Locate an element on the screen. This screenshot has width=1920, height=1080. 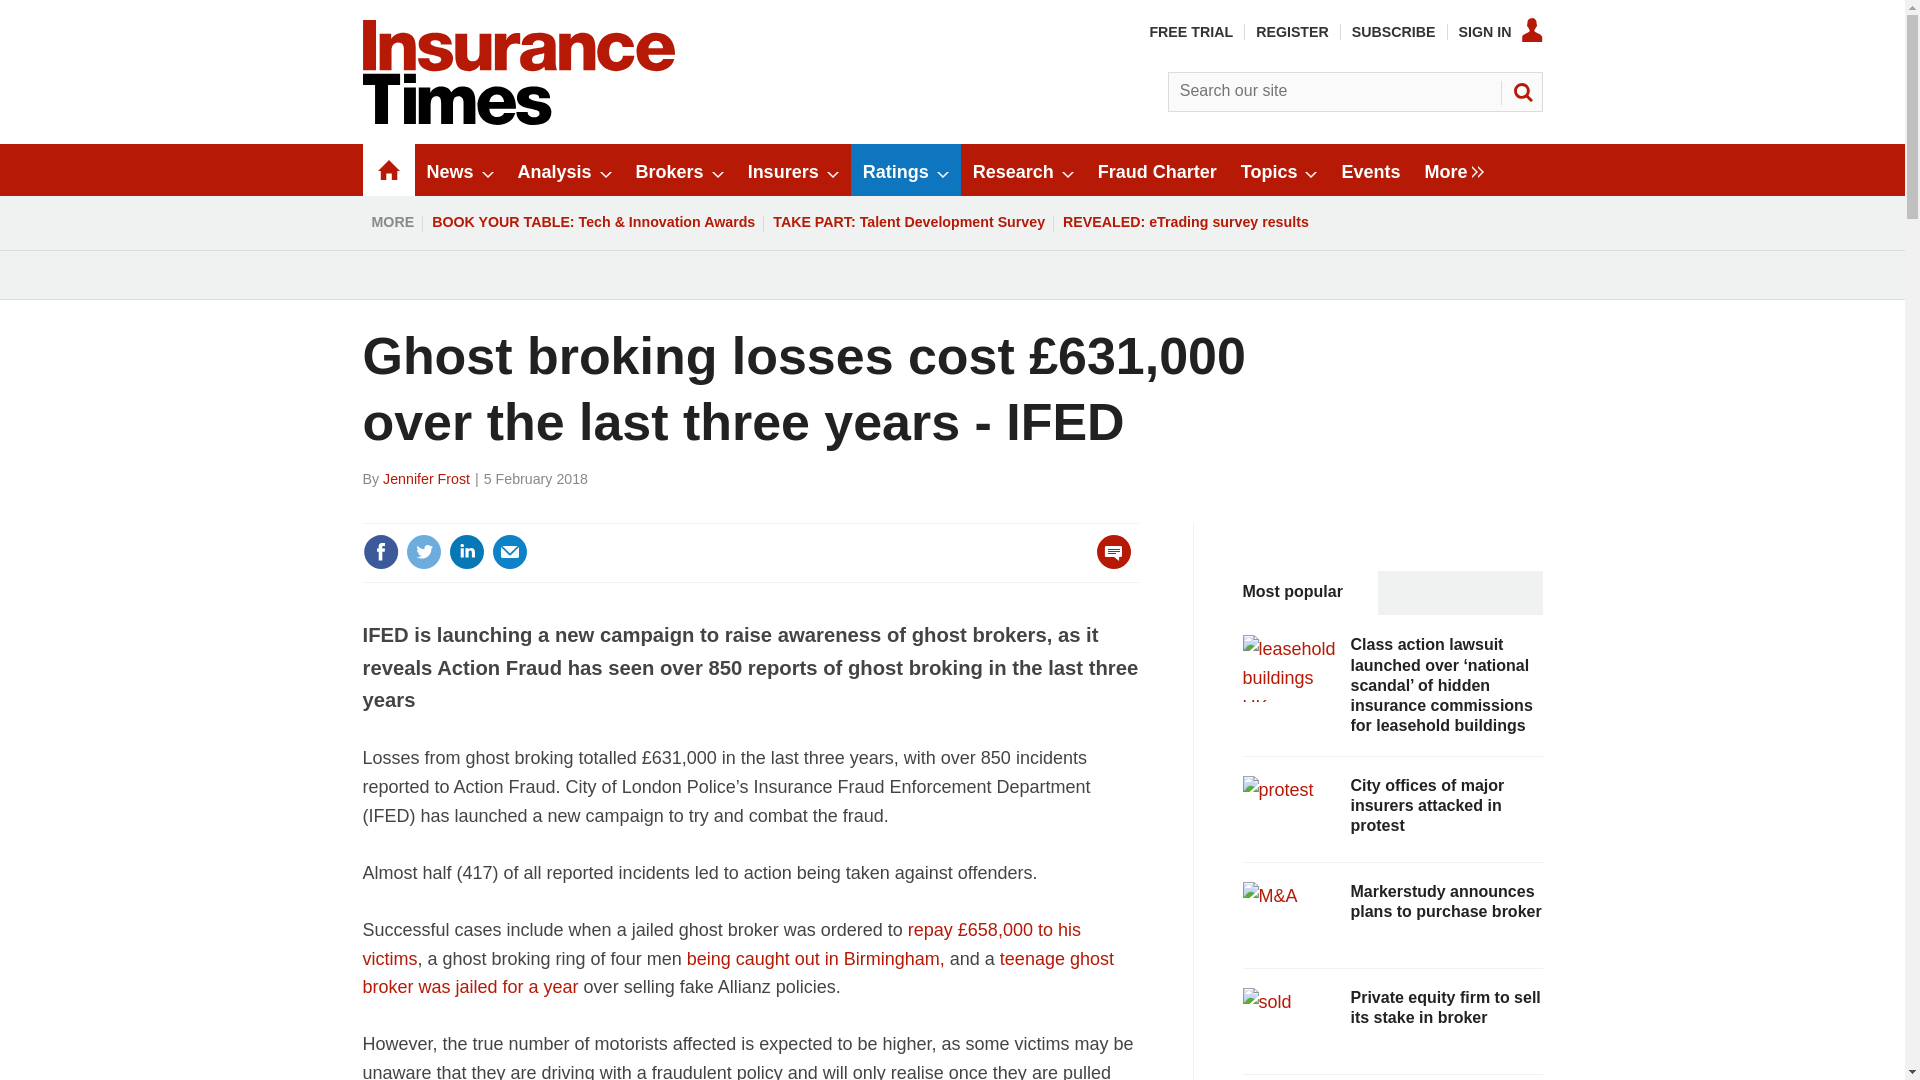
Share this on Twitter is located at coordinates (423, 552).